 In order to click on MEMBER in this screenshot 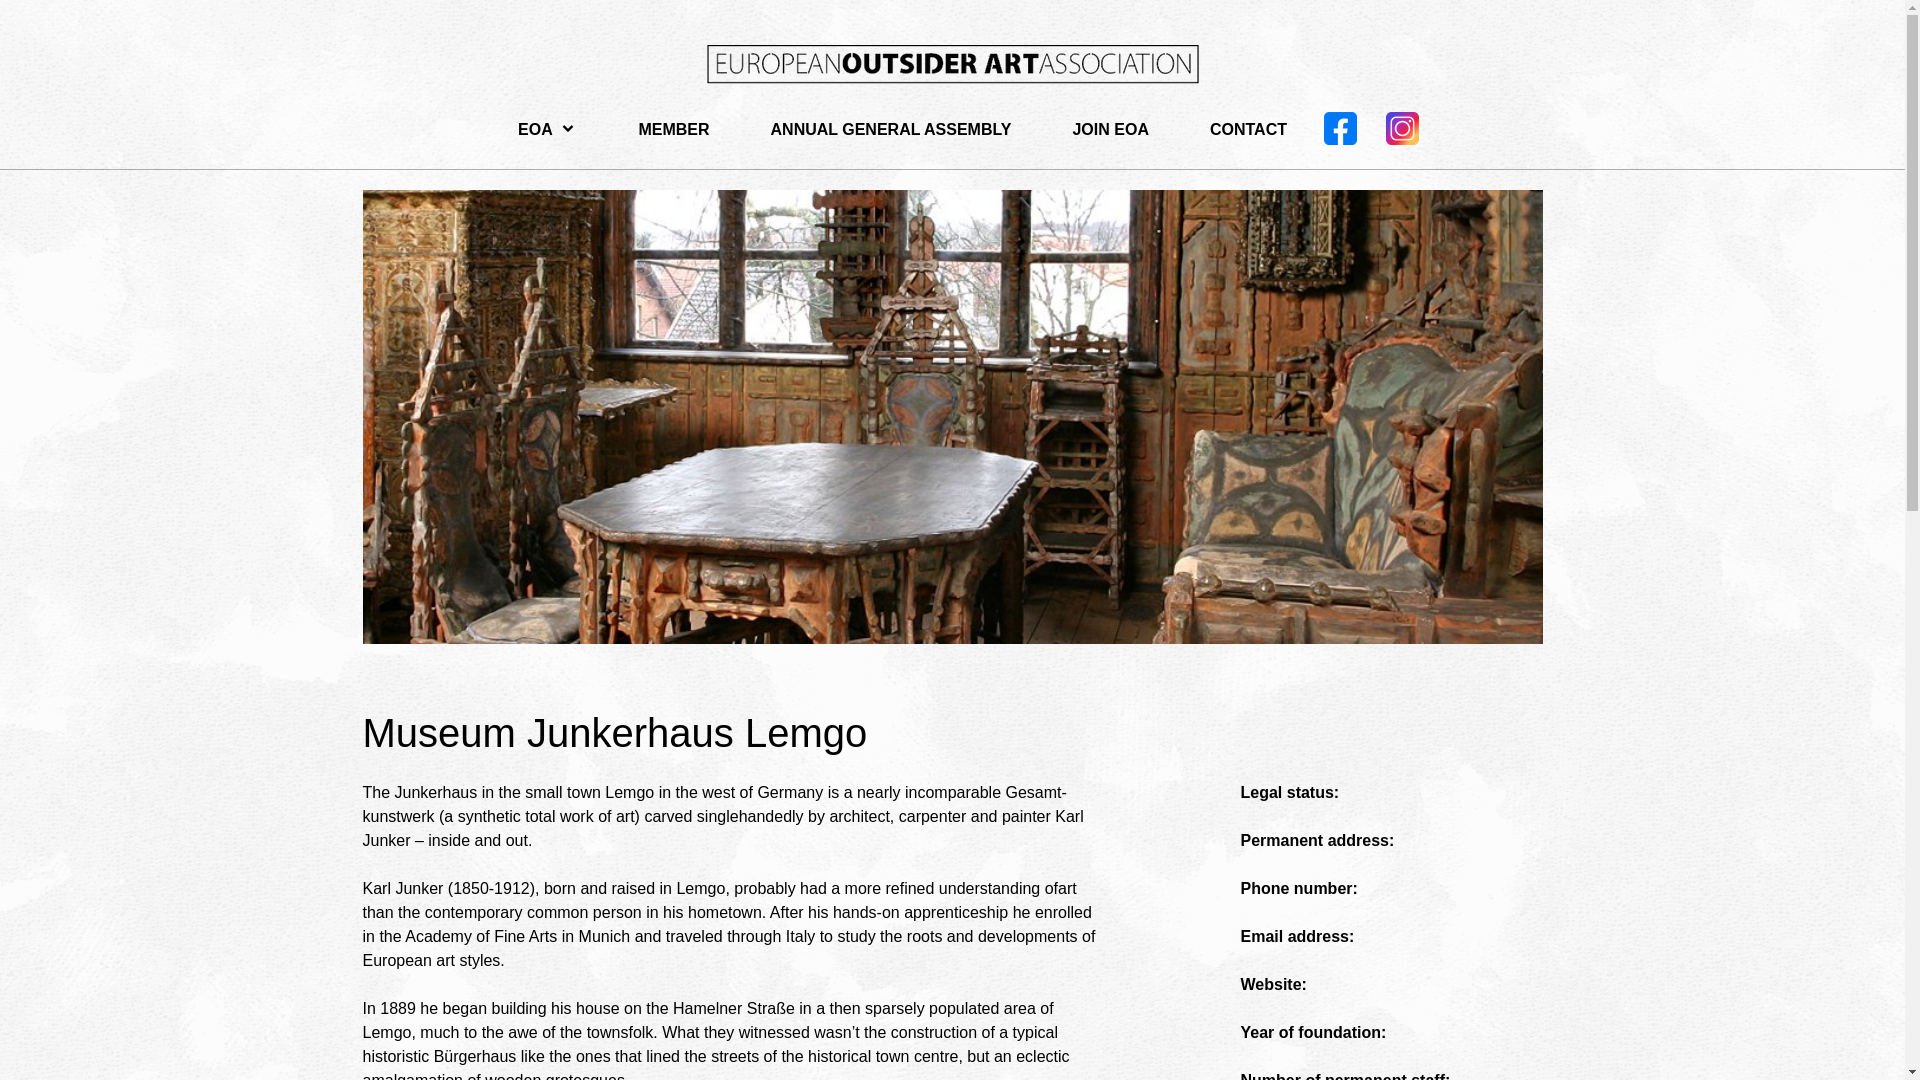, I will do `click(658, 129)`.